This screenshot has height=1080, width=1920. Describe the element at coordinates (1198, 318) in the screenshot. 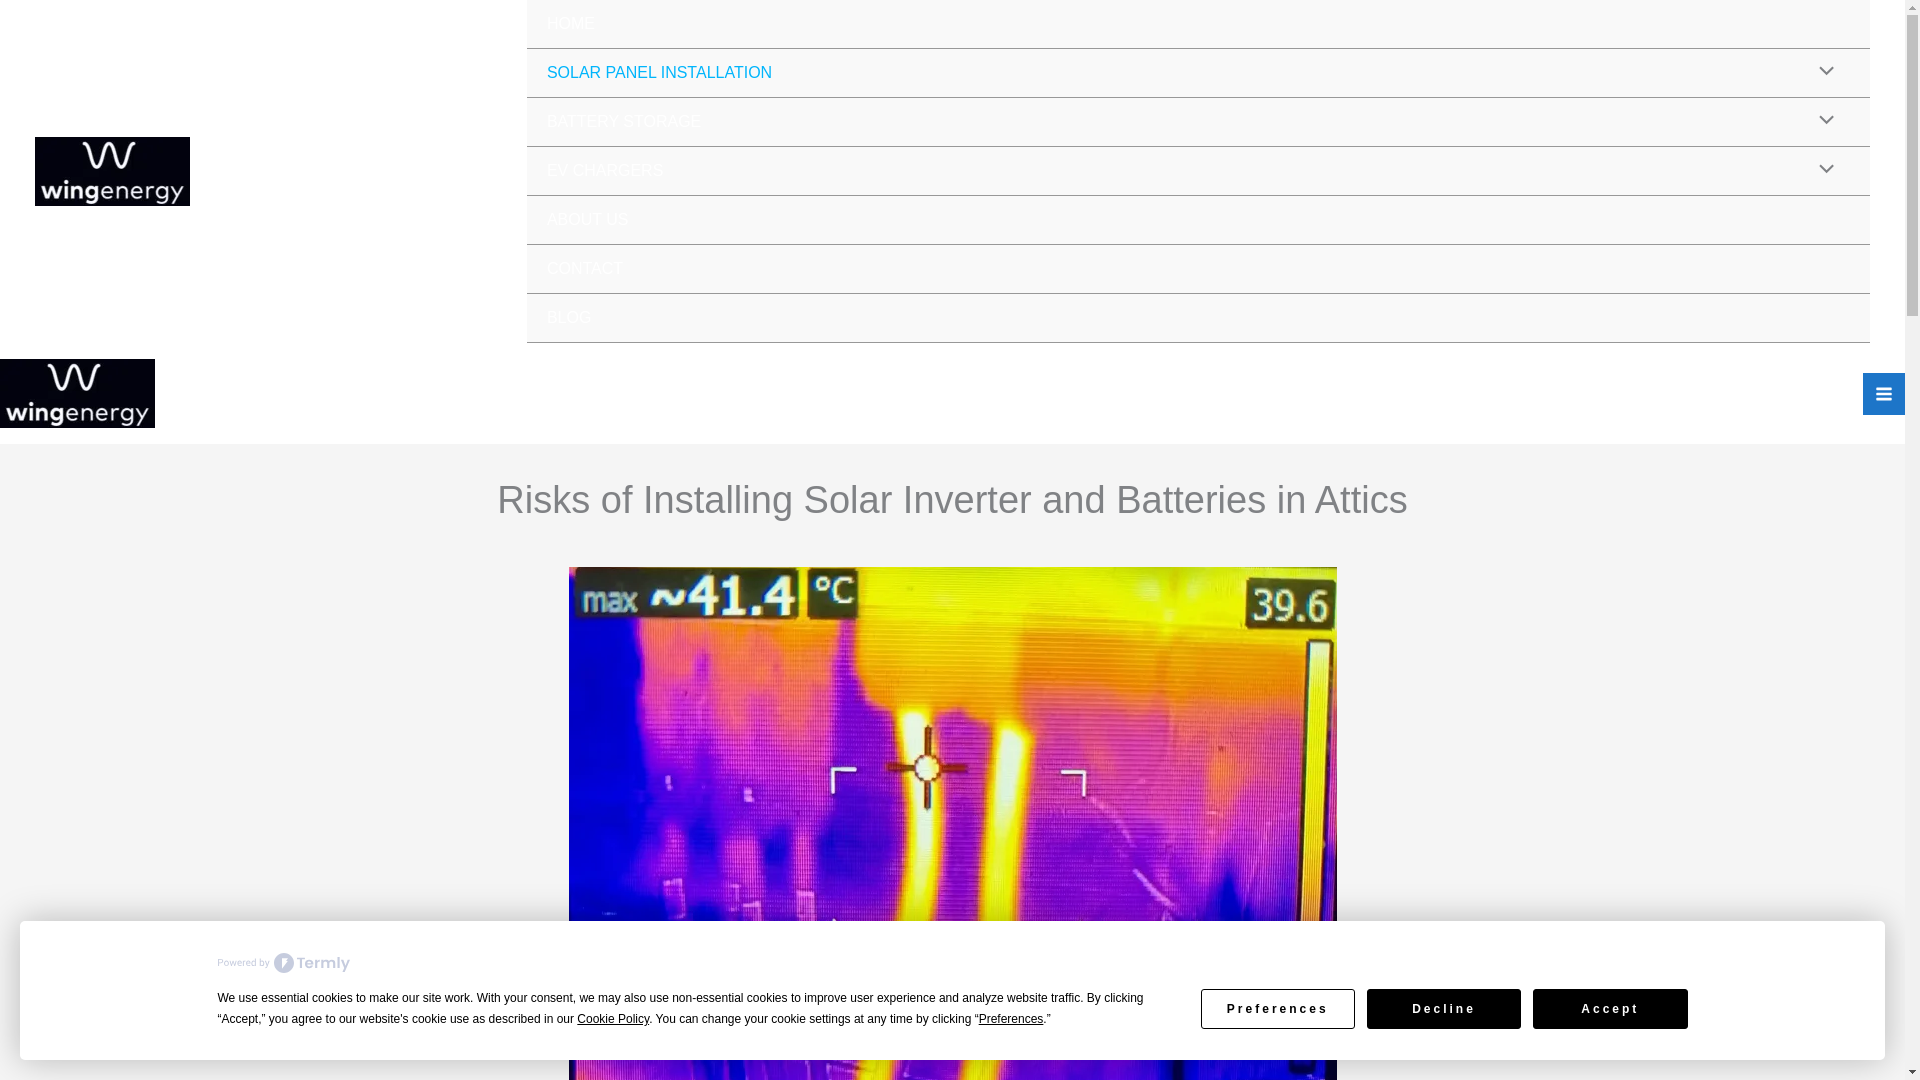

I see `BLOG` at that location.